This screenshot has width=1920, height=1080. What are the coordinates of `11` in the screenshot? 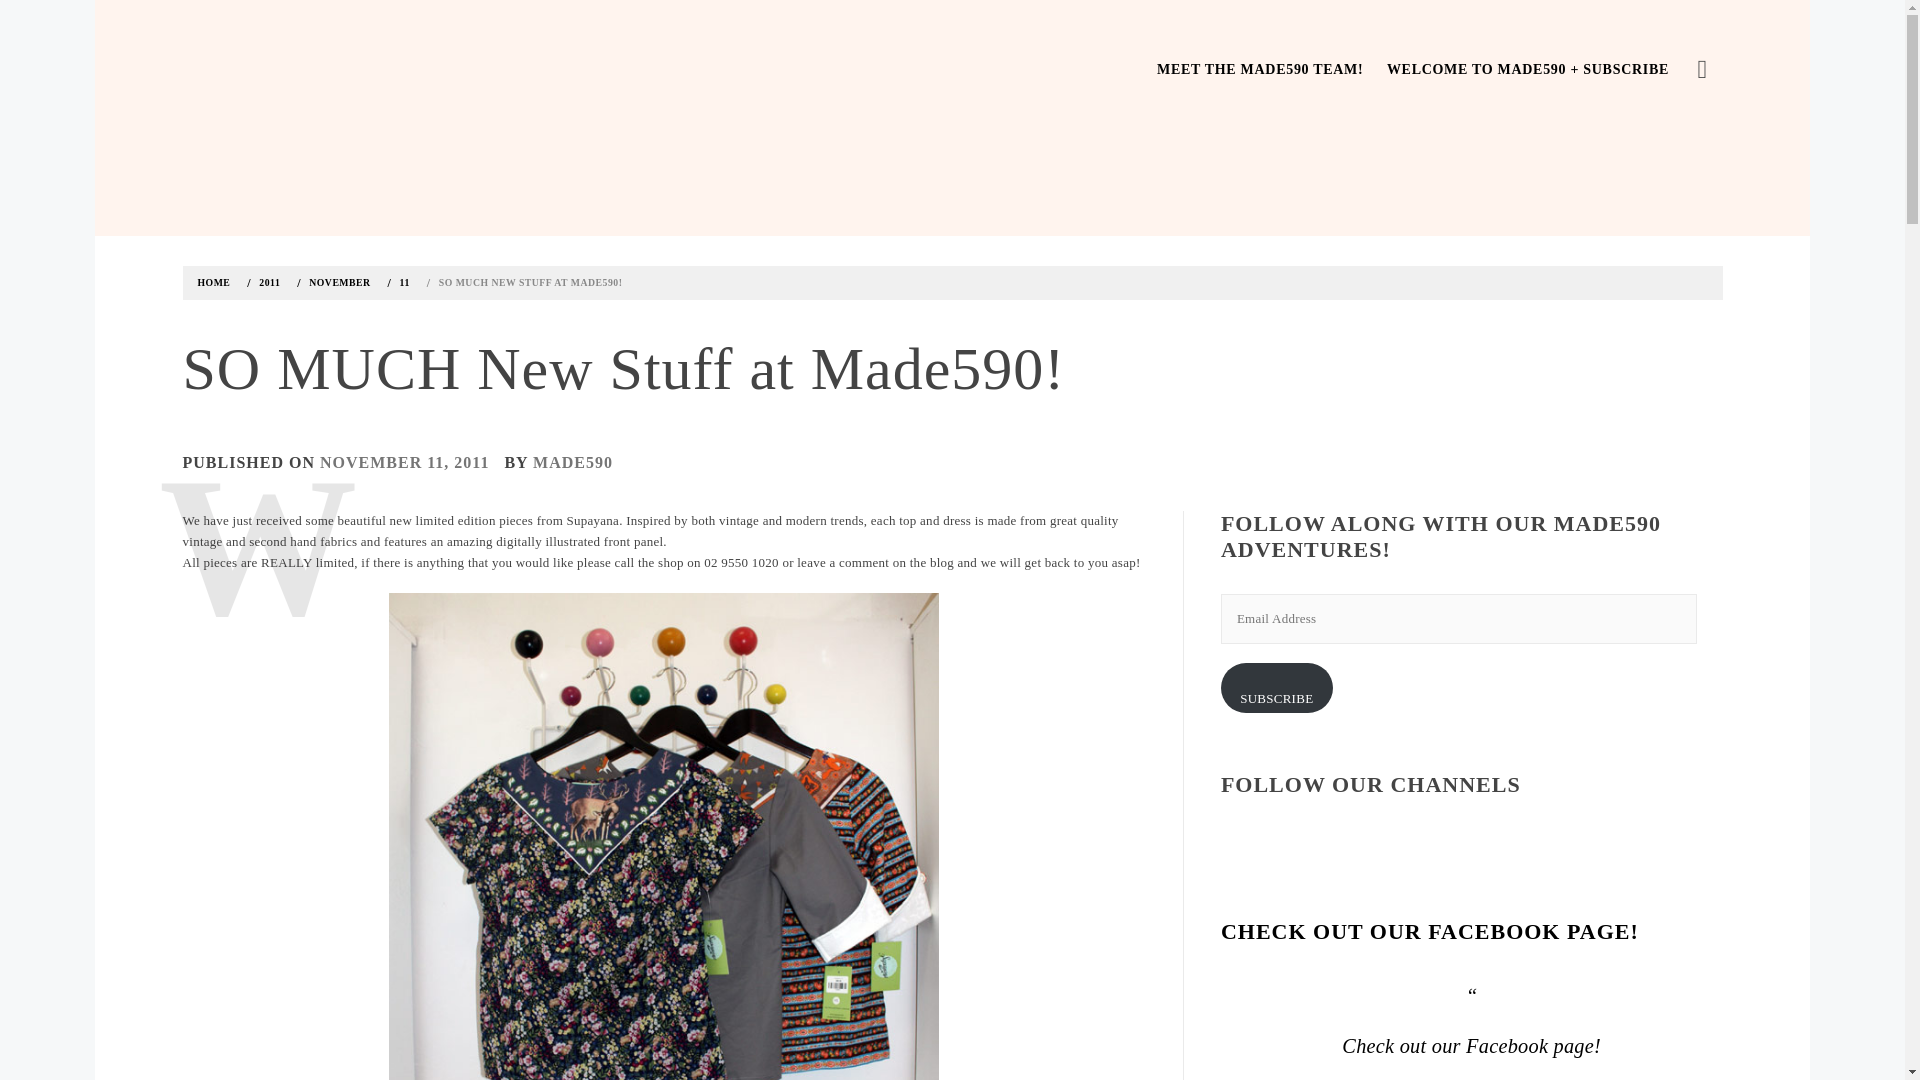 It's located at (402, 282).